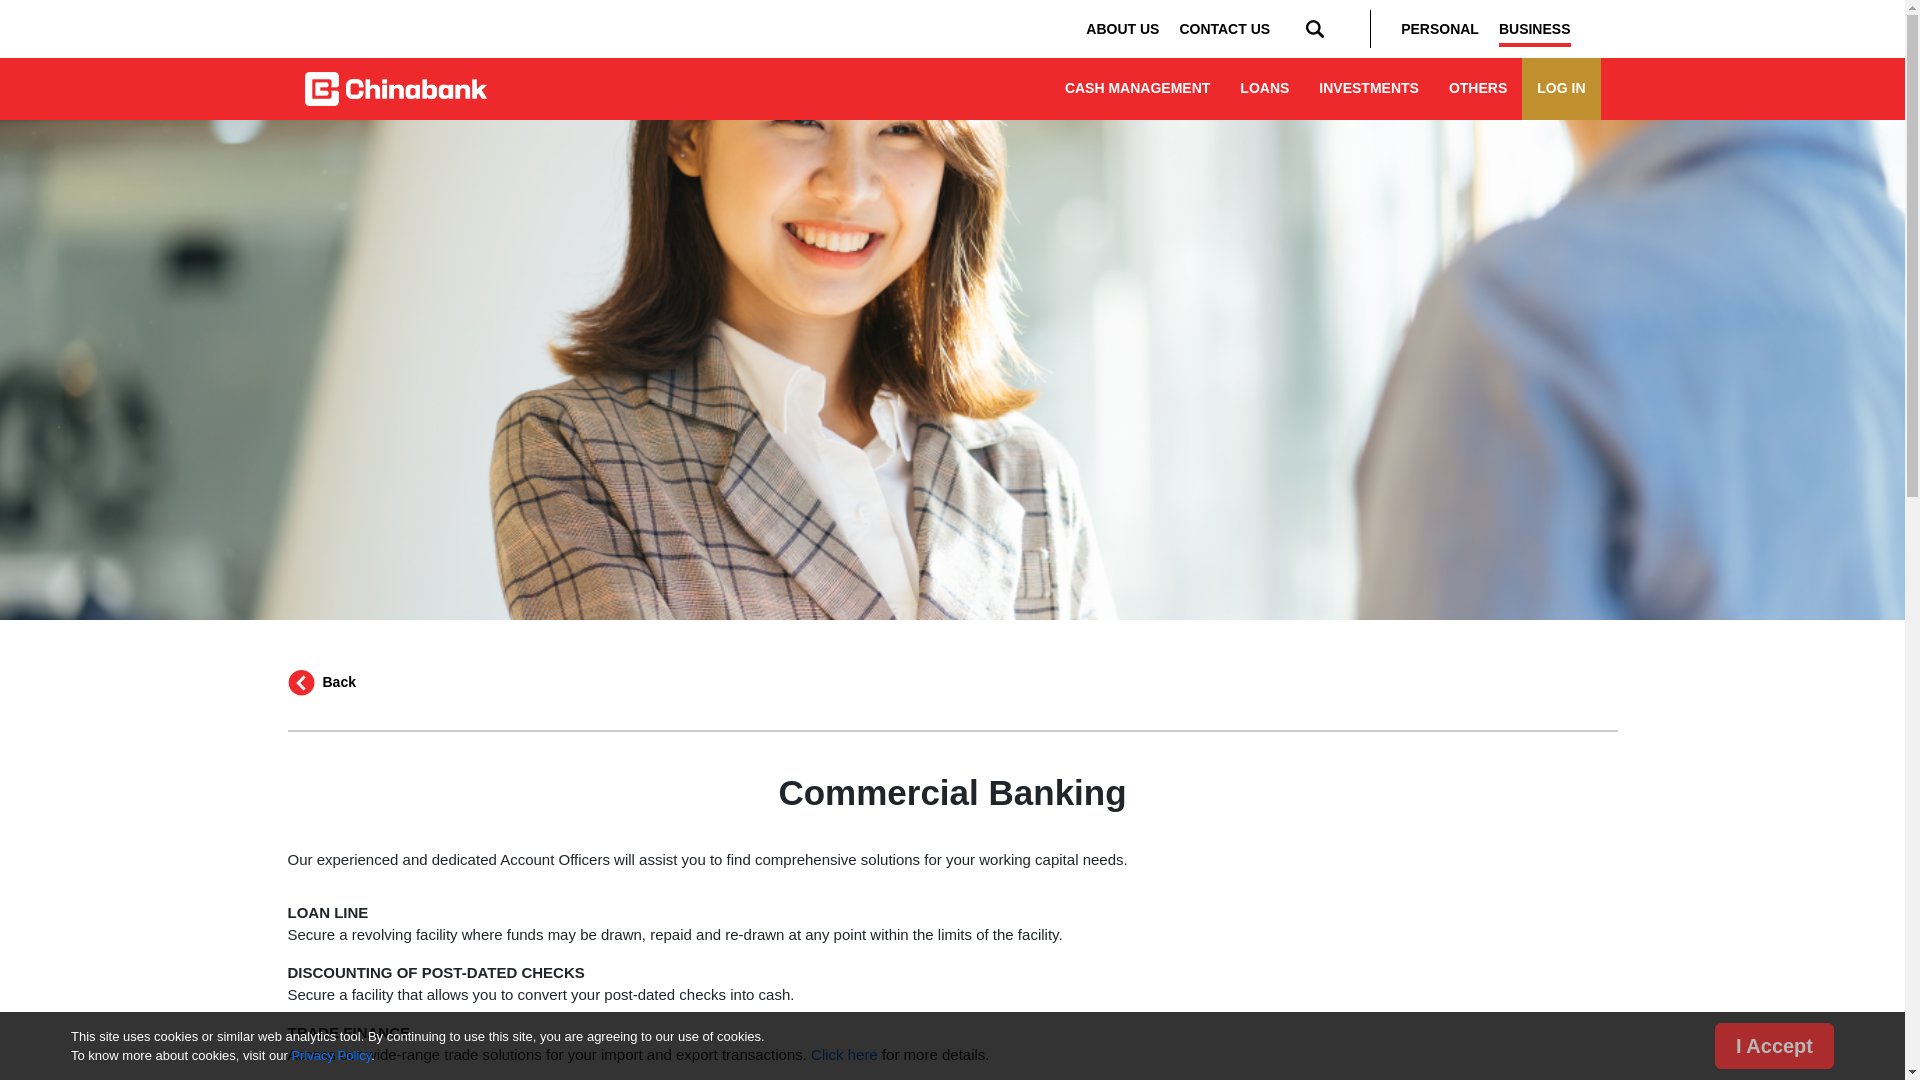  I want to click on LOANS, so click(1264, 88).